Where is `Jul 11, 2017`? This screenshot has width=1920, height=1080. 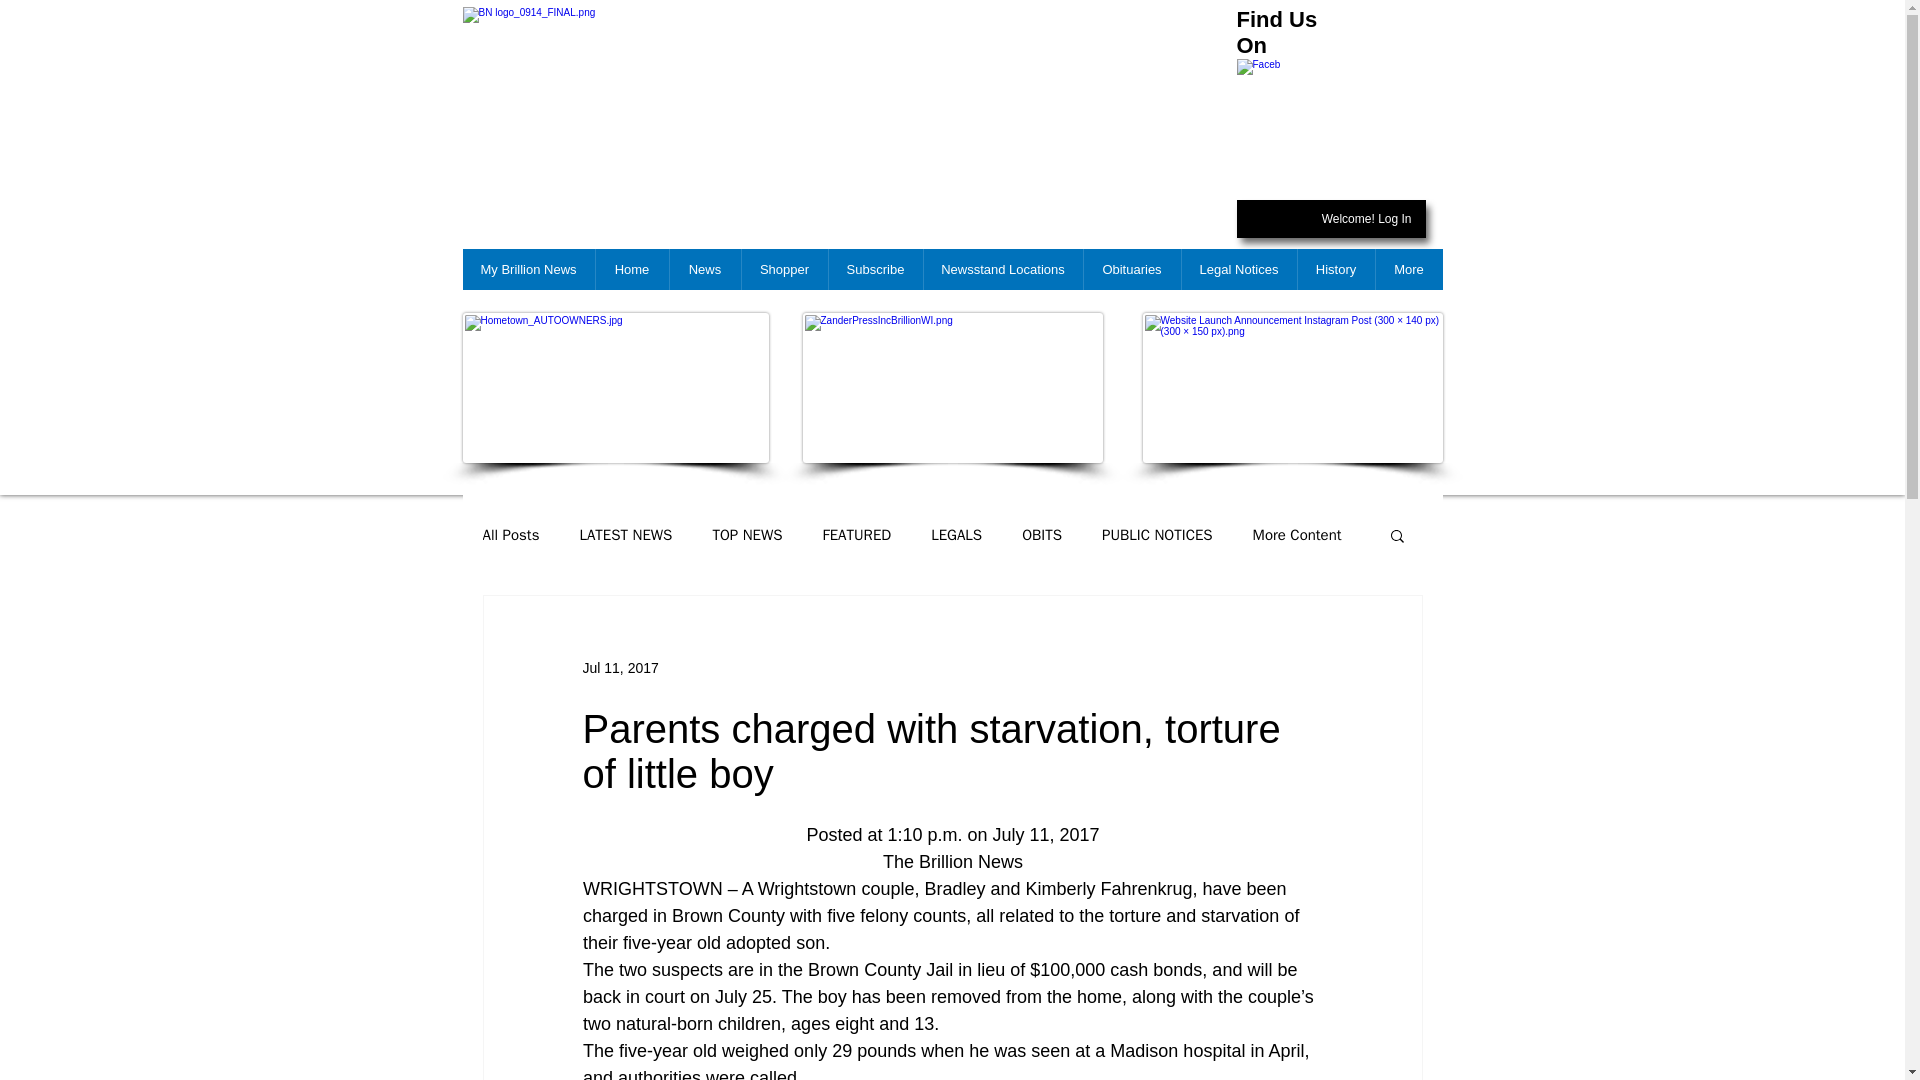 Jul 11, 2017 is located at coordinates (620, 668).